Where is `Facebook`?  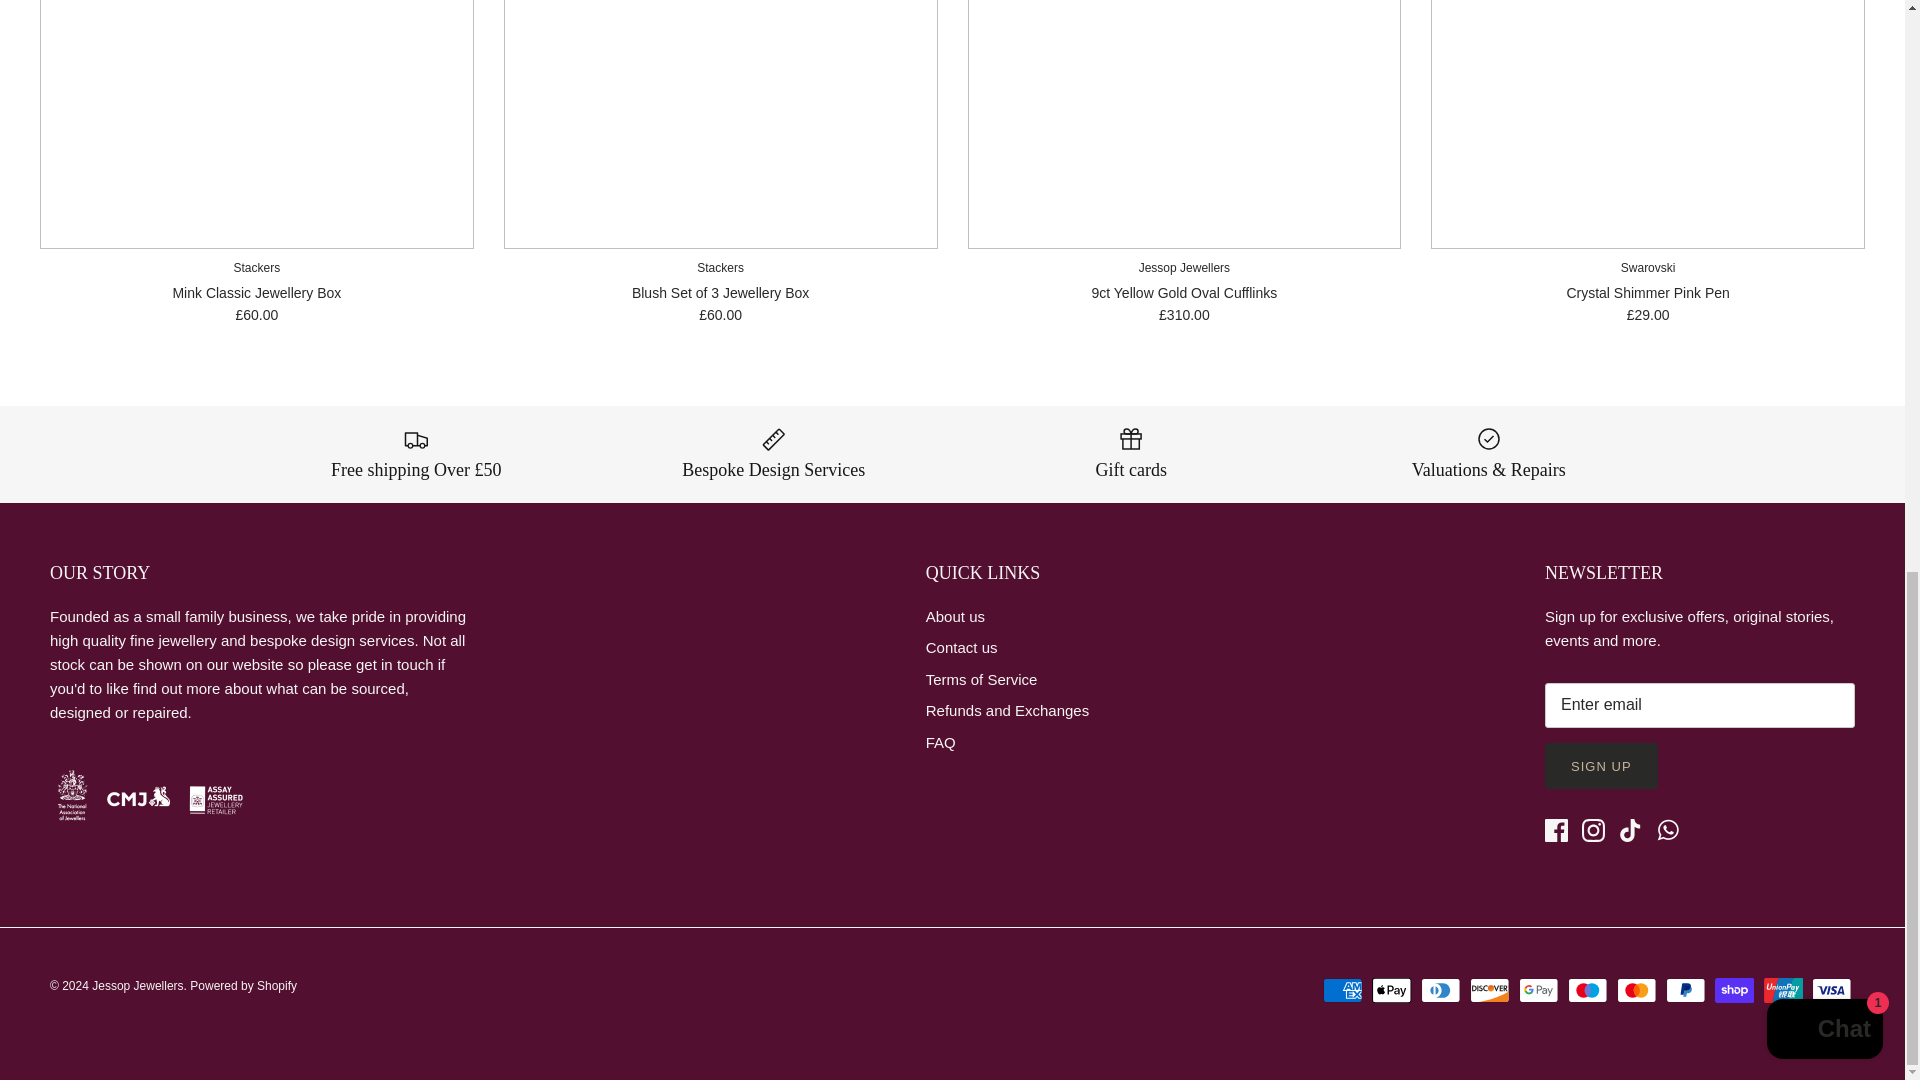 Facebook is located at coordinates (1556, 830).